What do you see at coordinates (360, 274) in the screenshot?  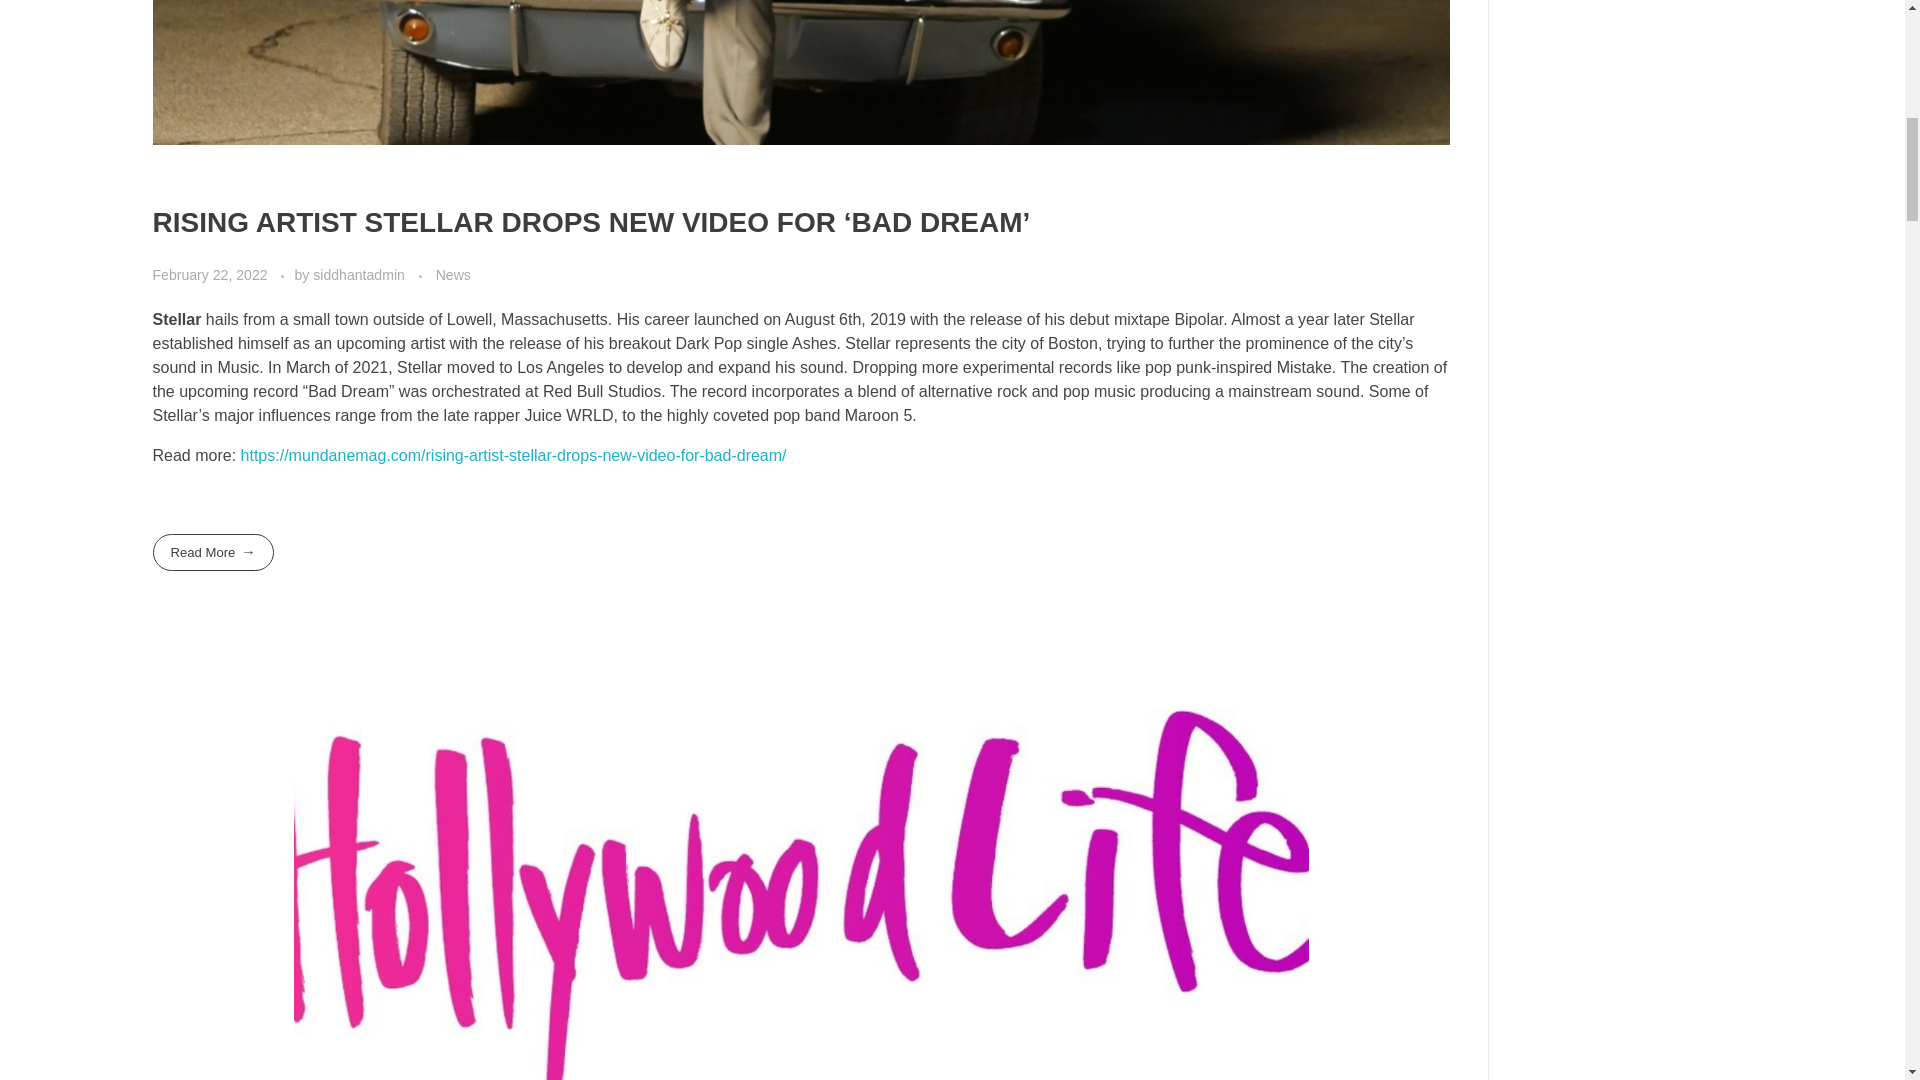 I see `siddhantadmin` at bounding box center [360, 274].